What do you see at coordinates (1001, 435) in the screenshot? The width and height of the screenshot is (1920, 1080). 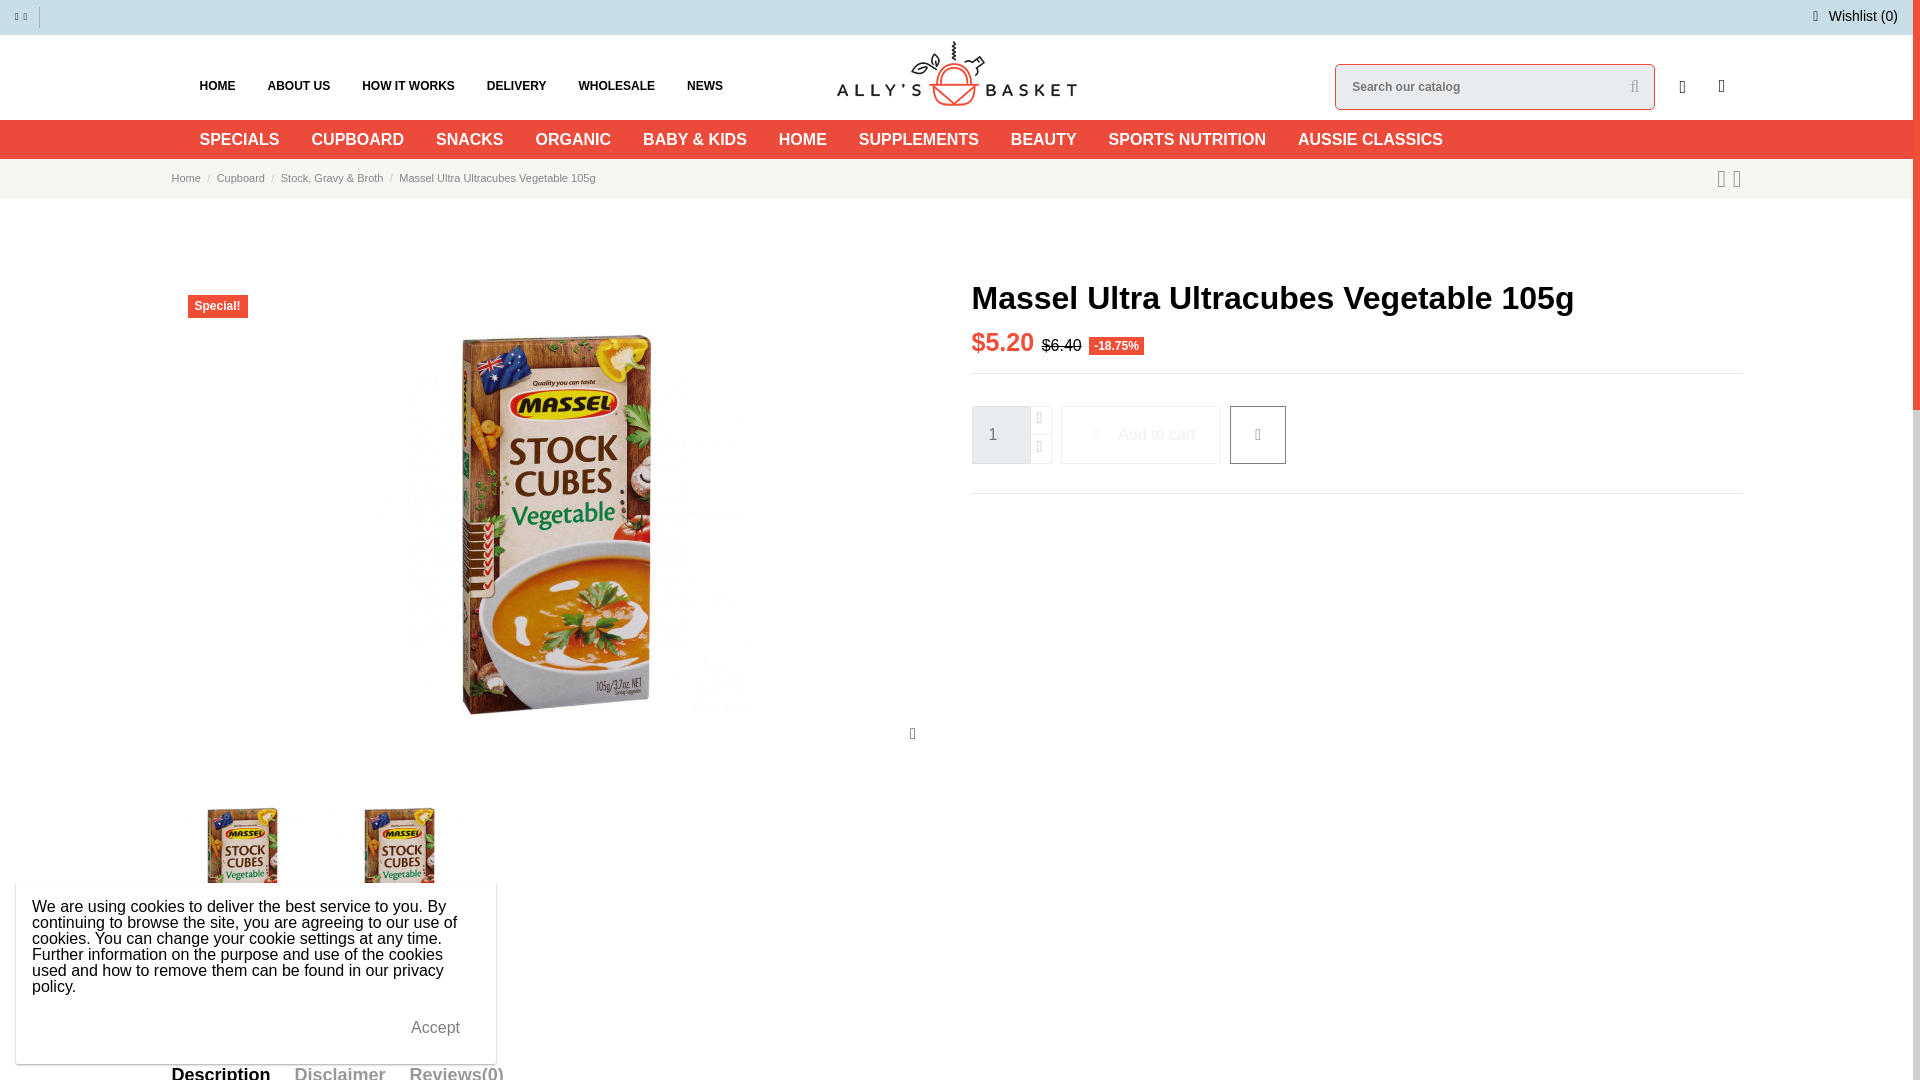 I see `1` at bounding box center [1001, 435].